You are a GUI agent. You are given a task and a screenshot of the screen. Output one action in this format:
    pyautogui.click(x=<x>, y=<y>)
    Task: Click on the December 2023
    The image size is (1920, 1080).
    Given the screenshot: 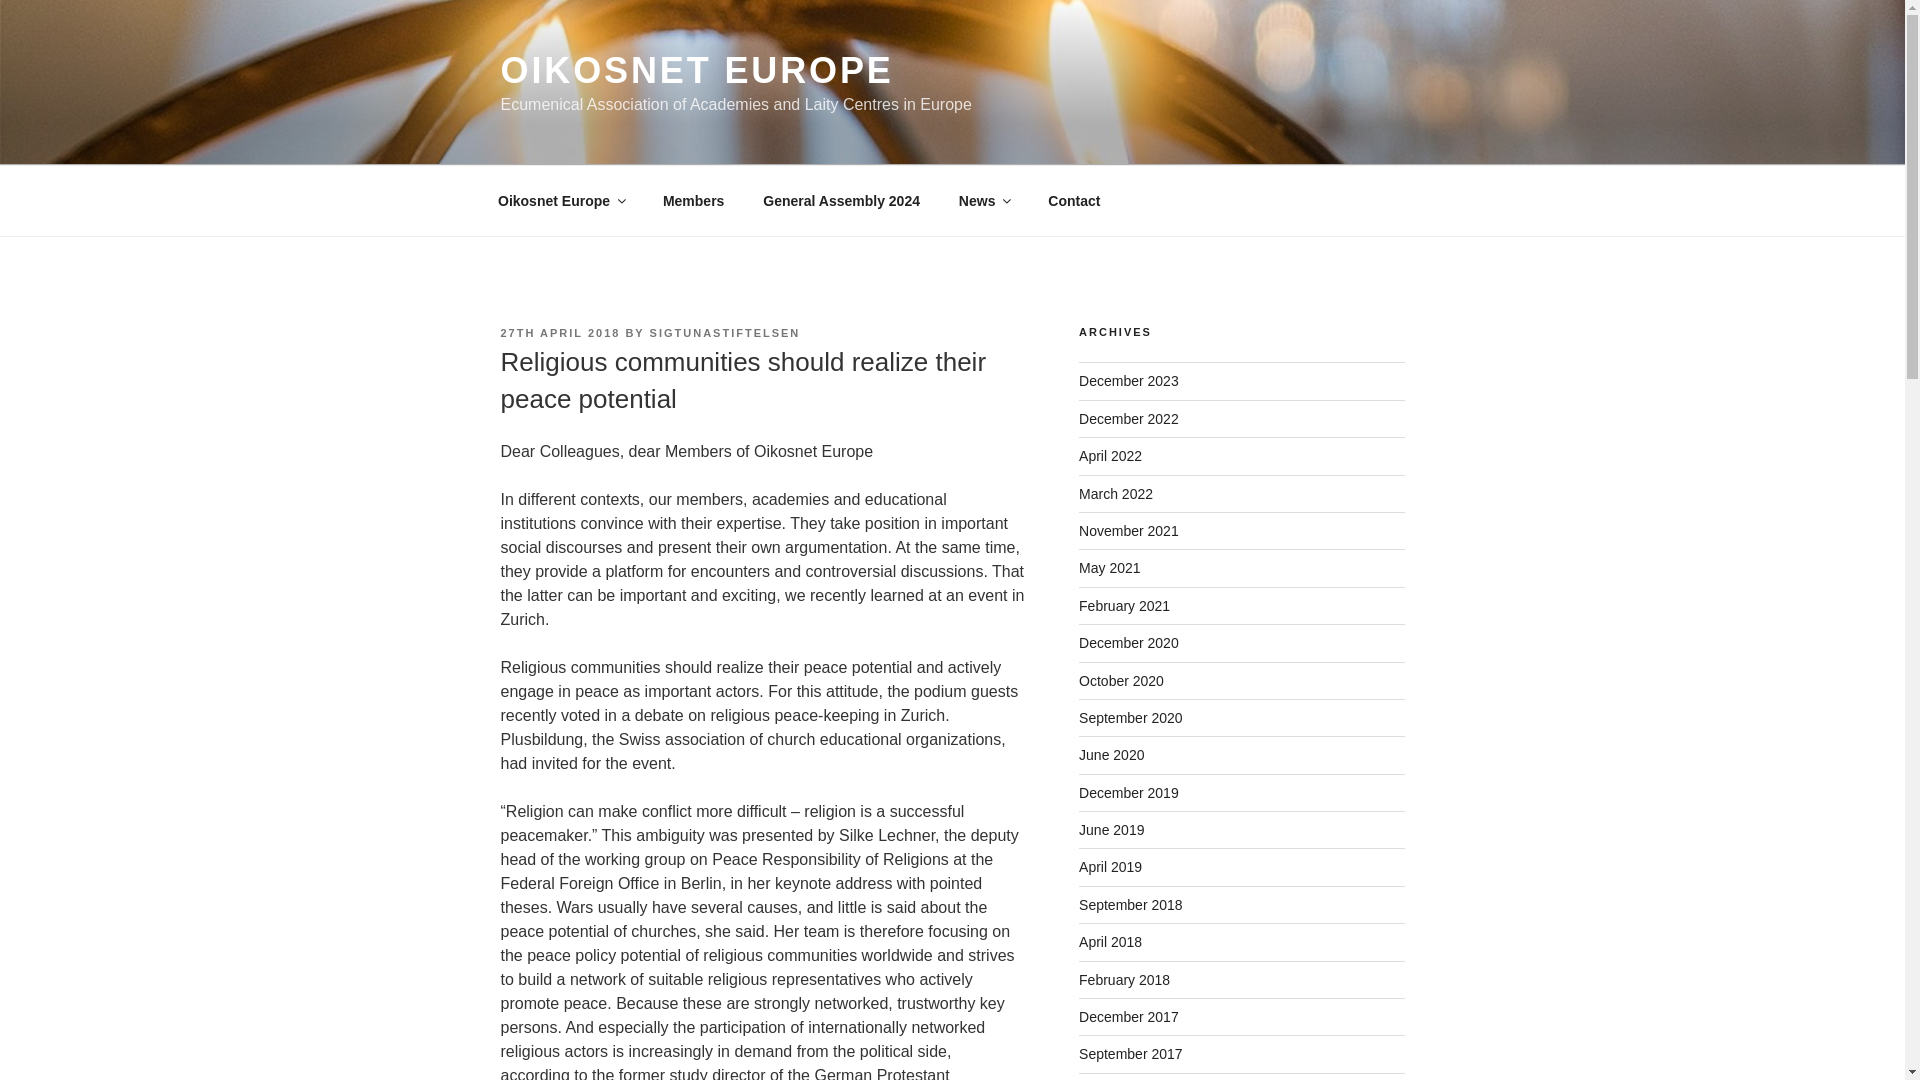 What is the action you would take?
    pyautogui.click(x=1128, y=380)
    